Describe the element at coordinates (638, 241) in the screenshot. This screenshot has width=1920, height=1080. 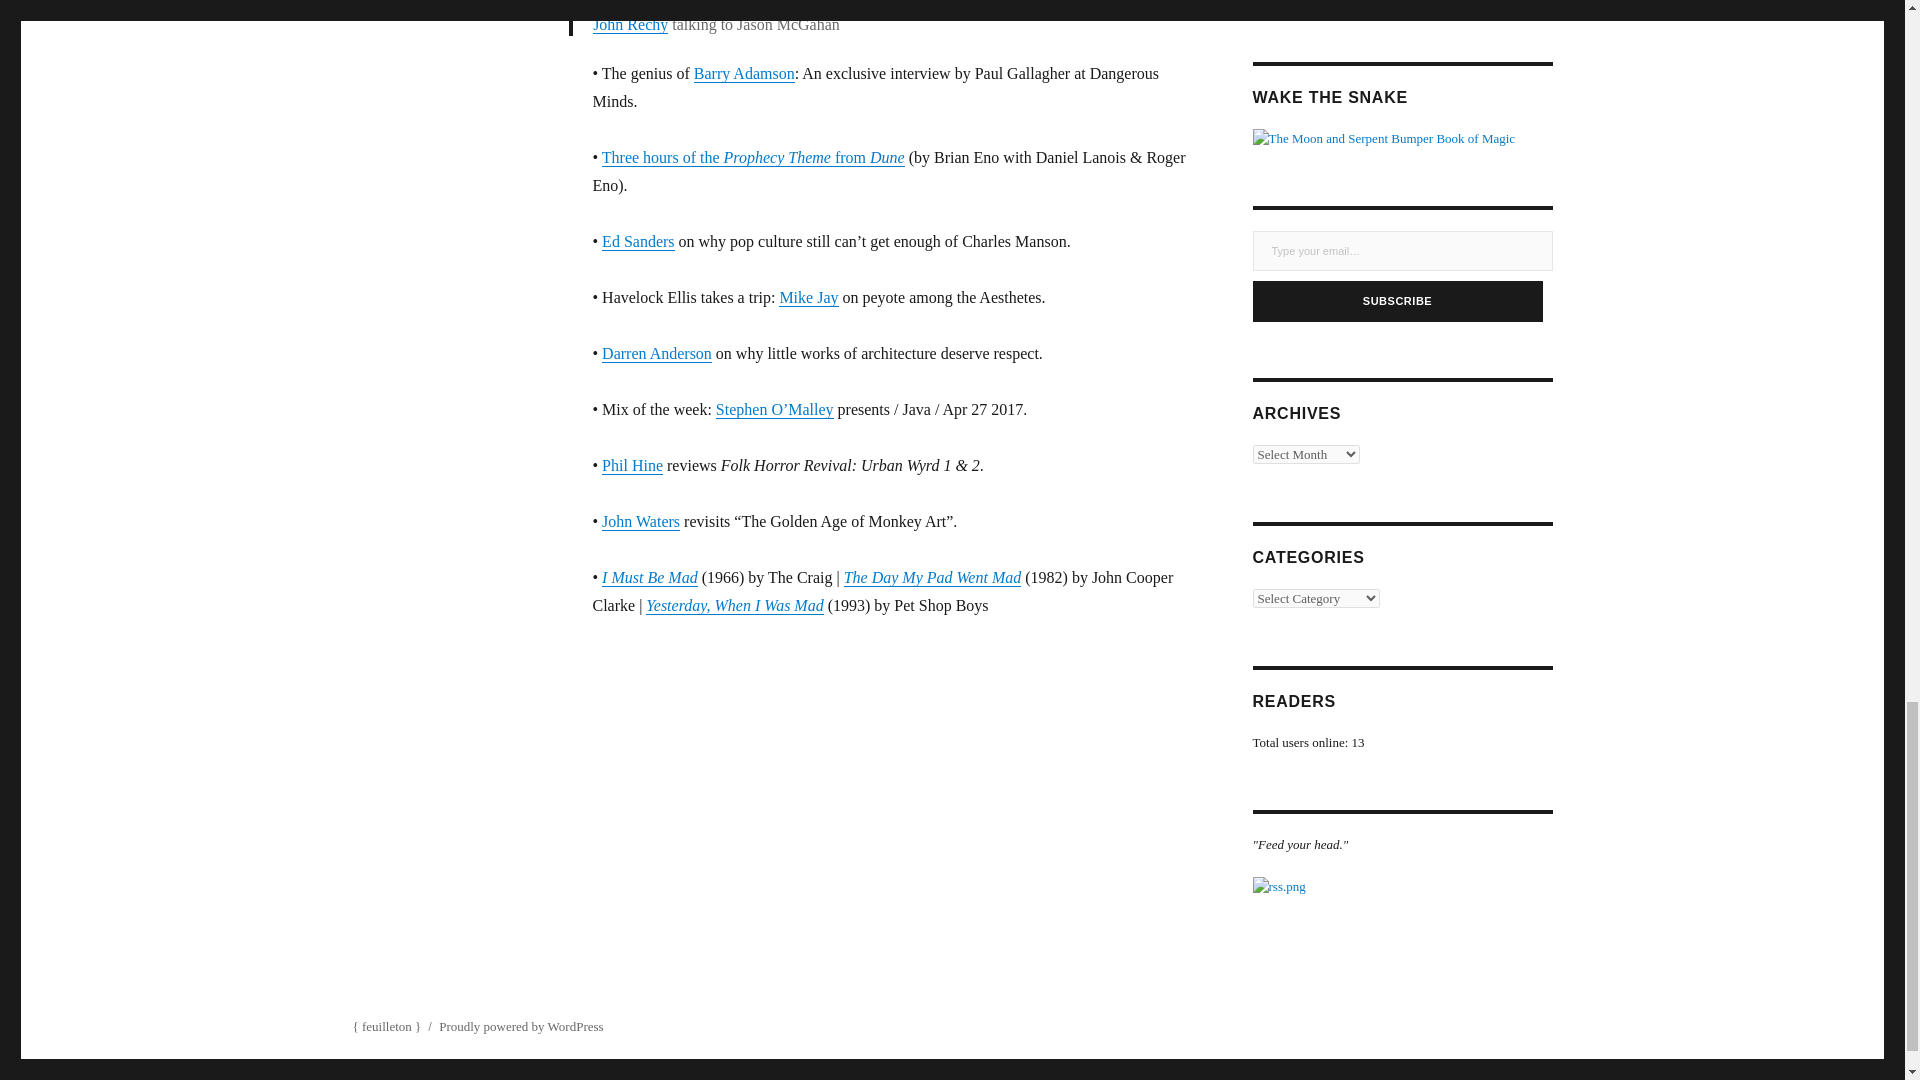
I see `Ed Sanders` at that location.